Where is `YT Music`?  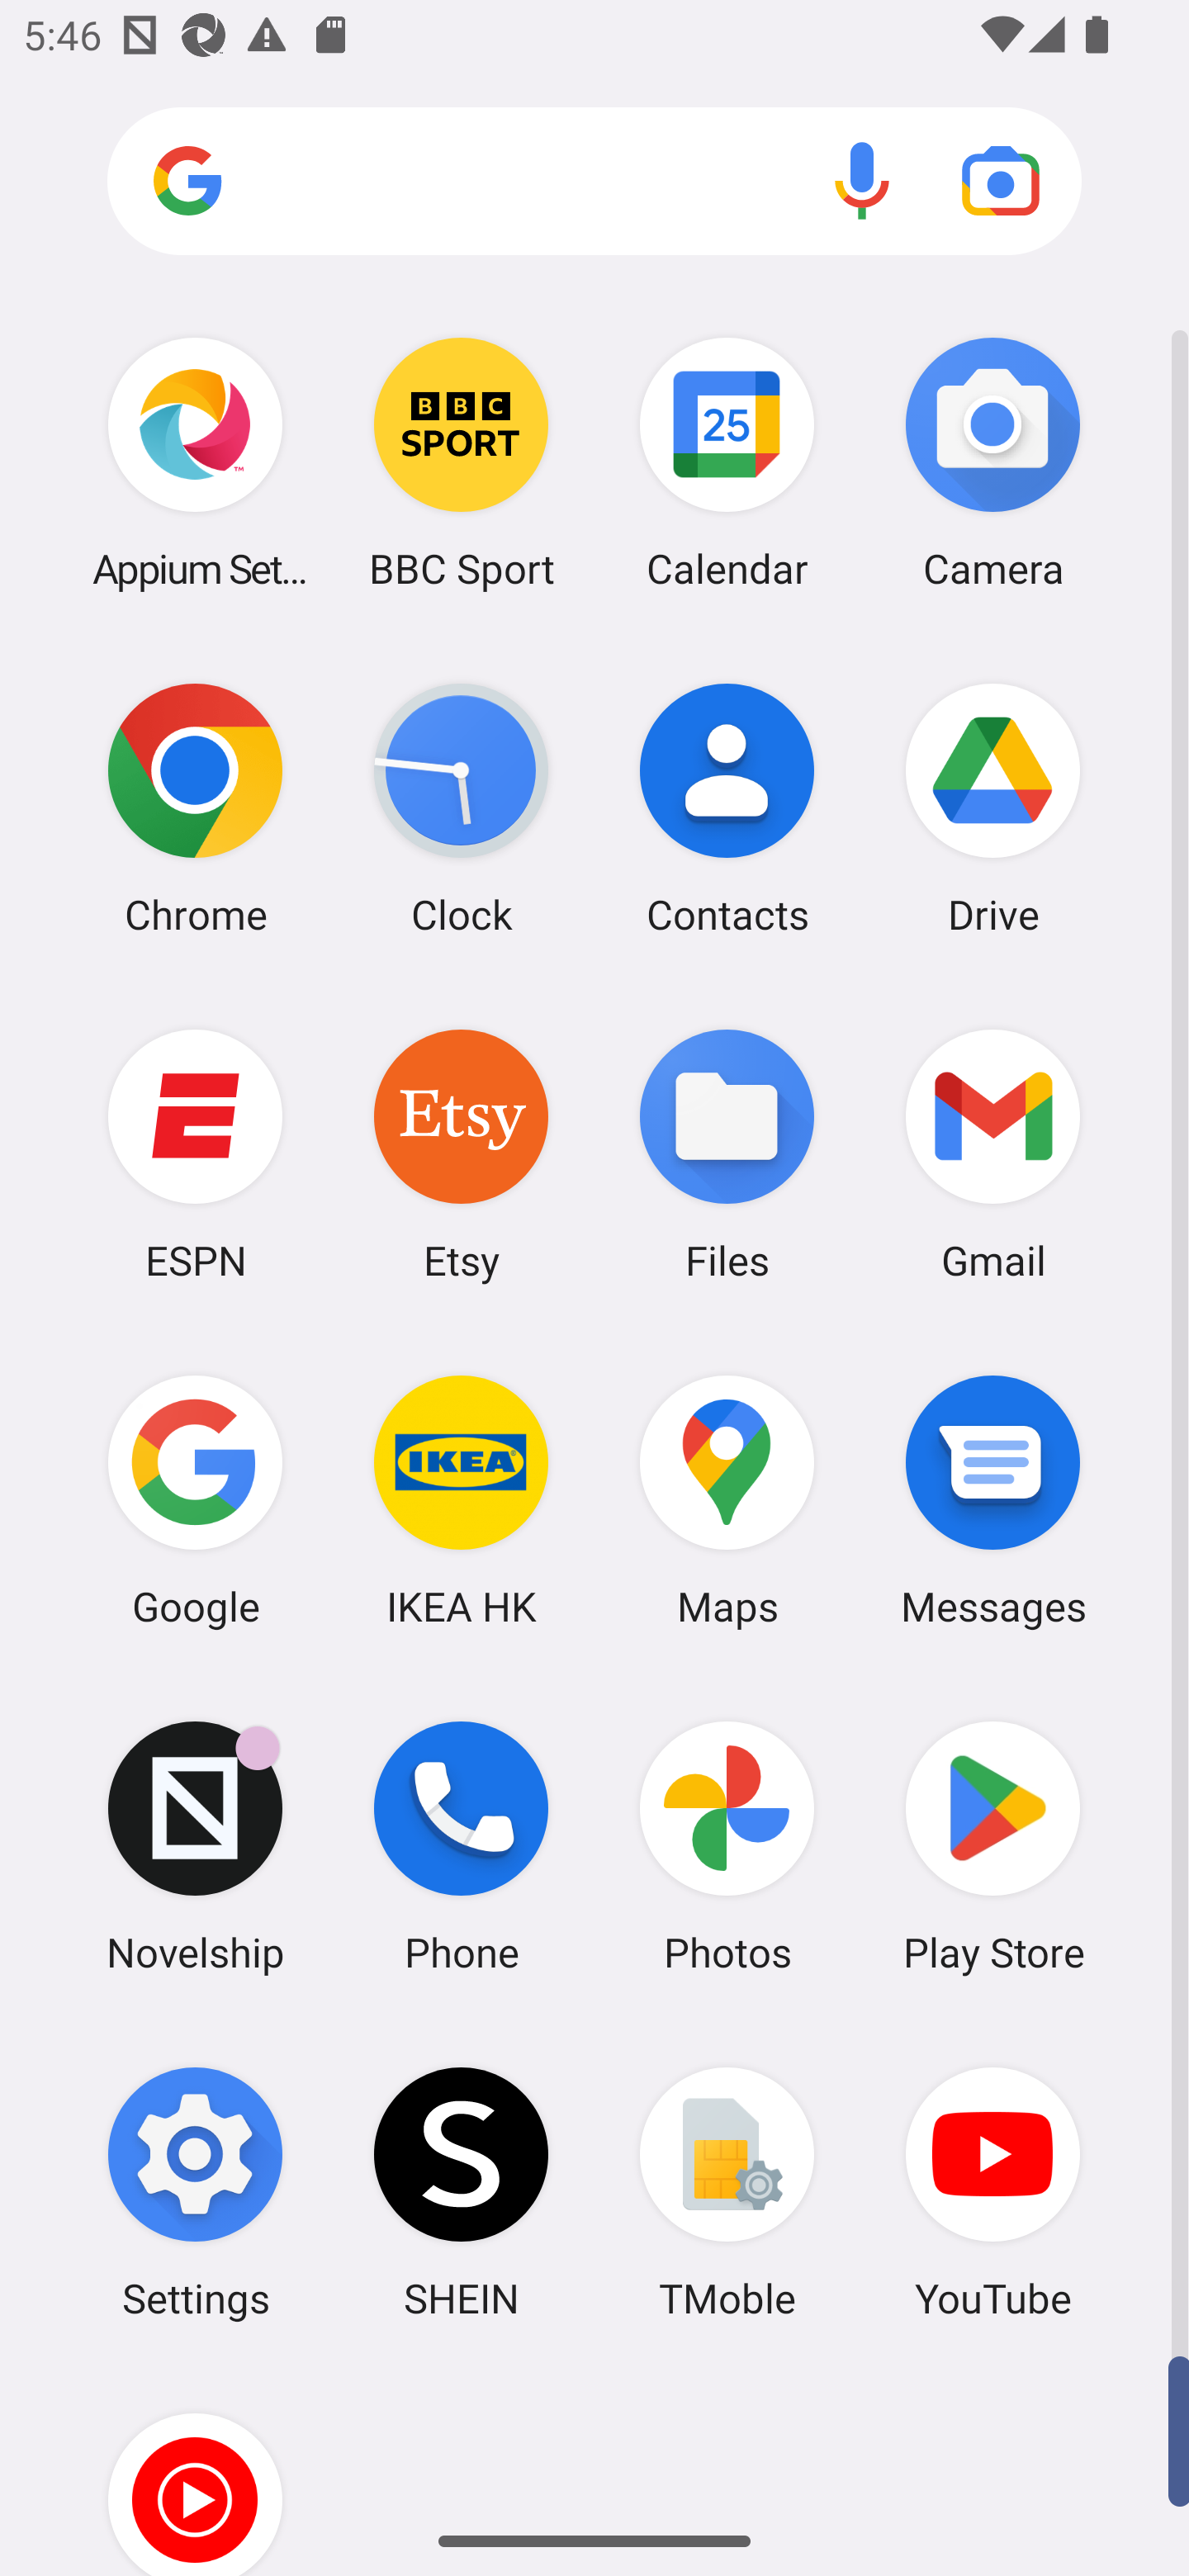 YT Music is located at coordinates (195, 2470).